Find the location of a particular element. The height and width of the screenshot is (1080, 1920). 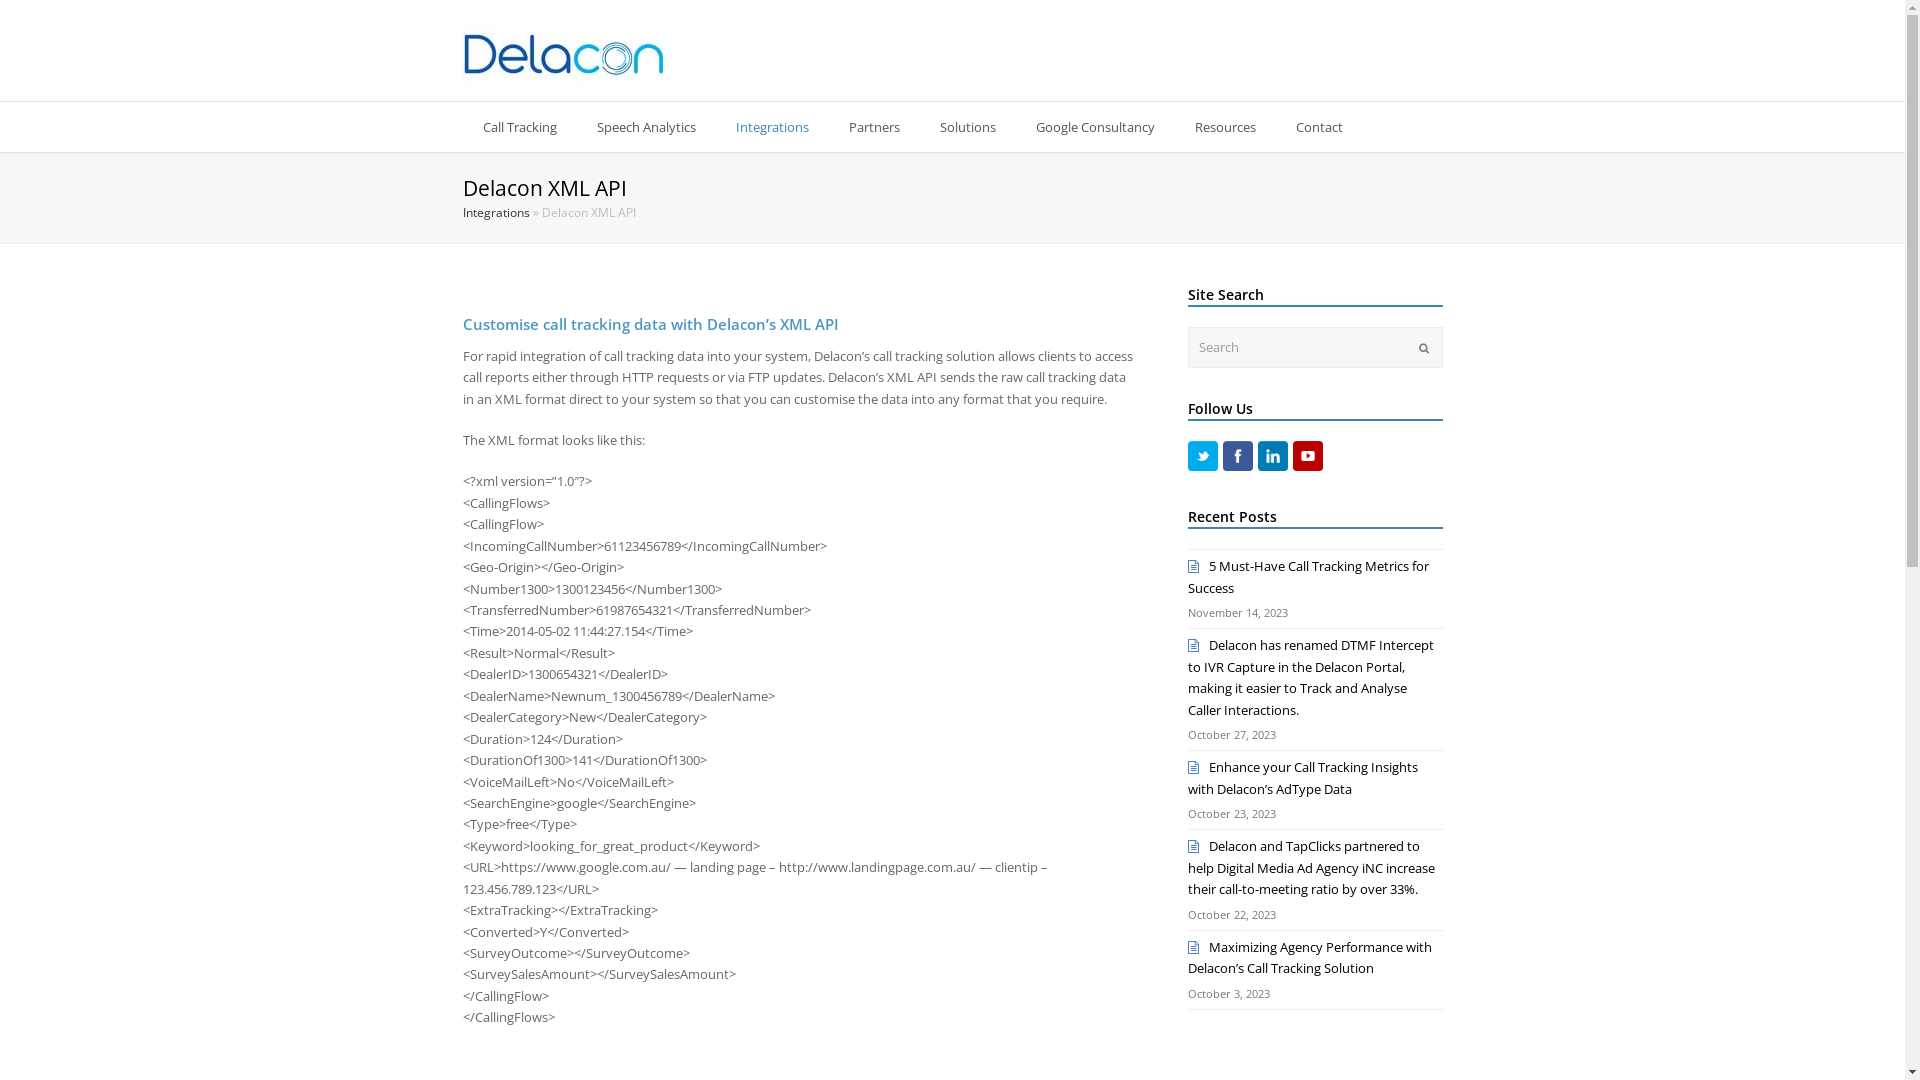

Google Consultancy is located at coordinates (1096, 127).